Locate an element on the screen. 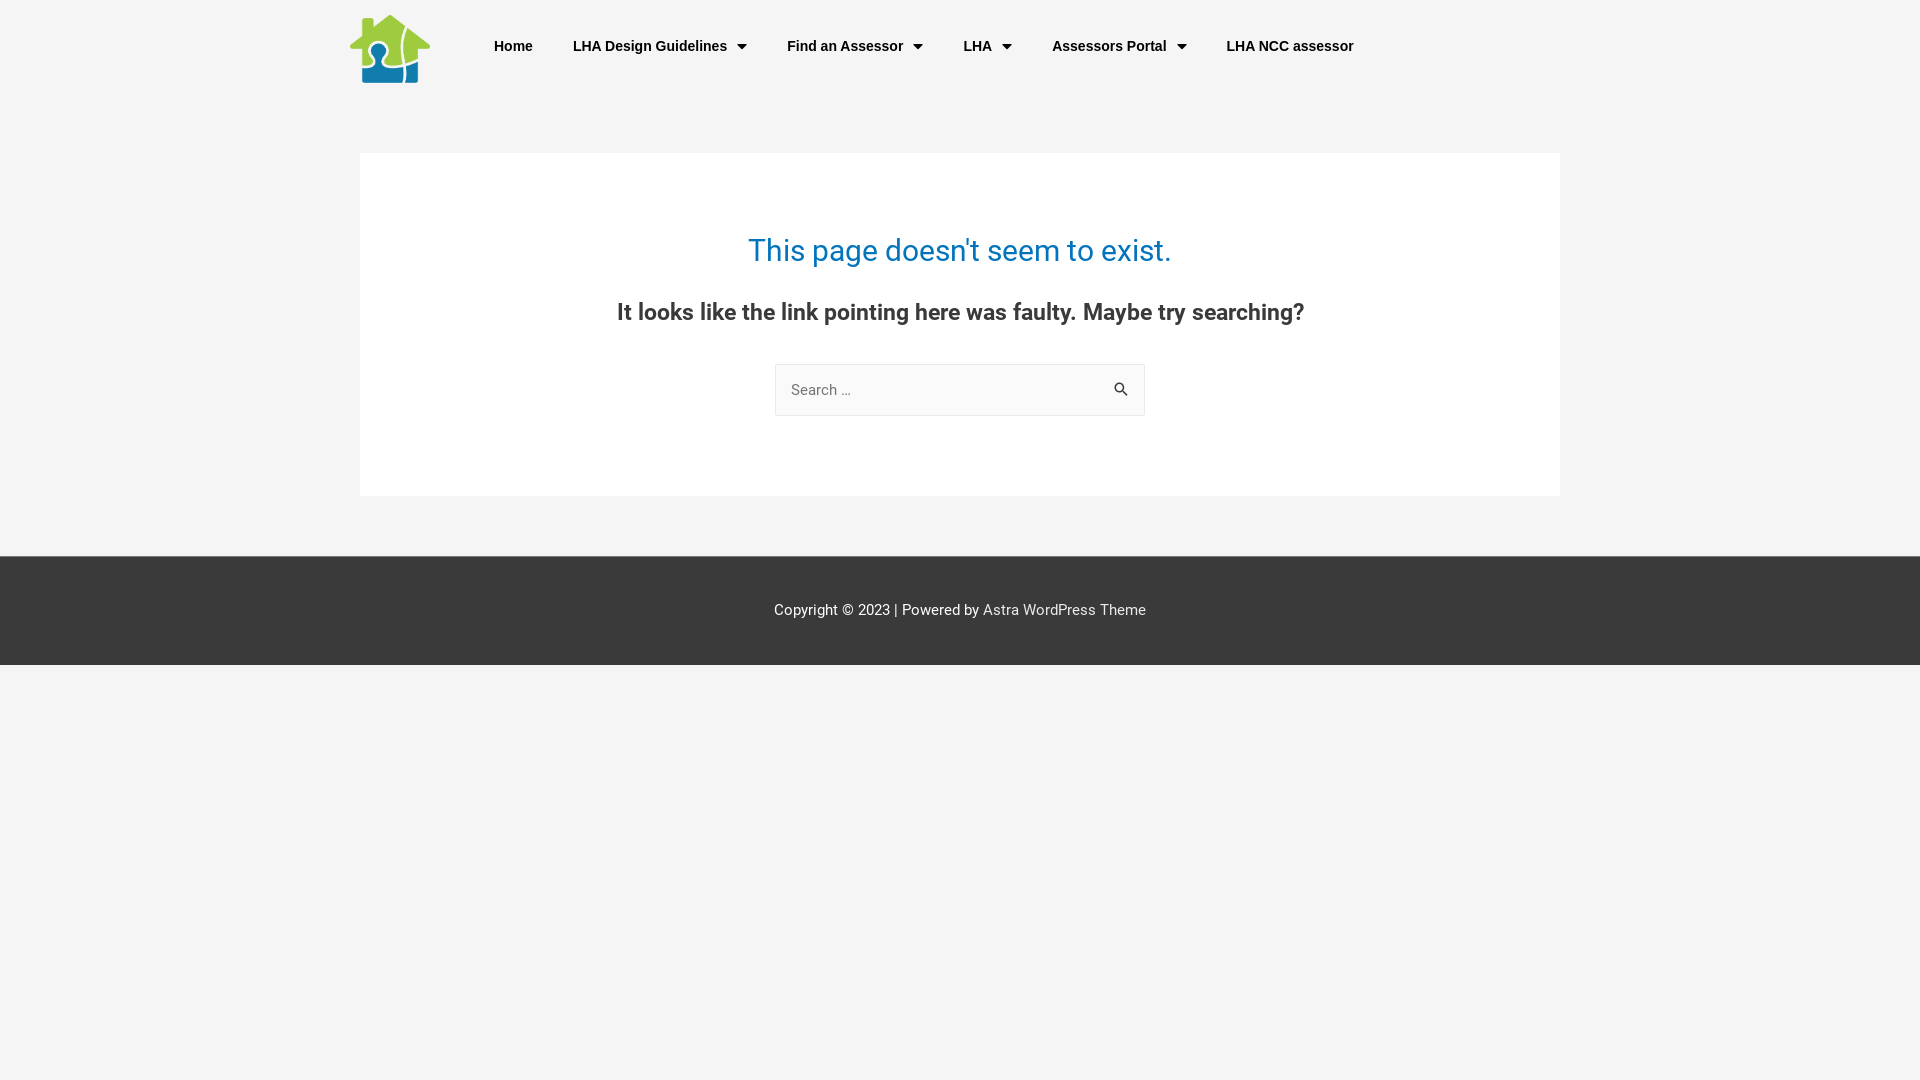  Astra WordPress Theme is located at coordinates (1064, 610).